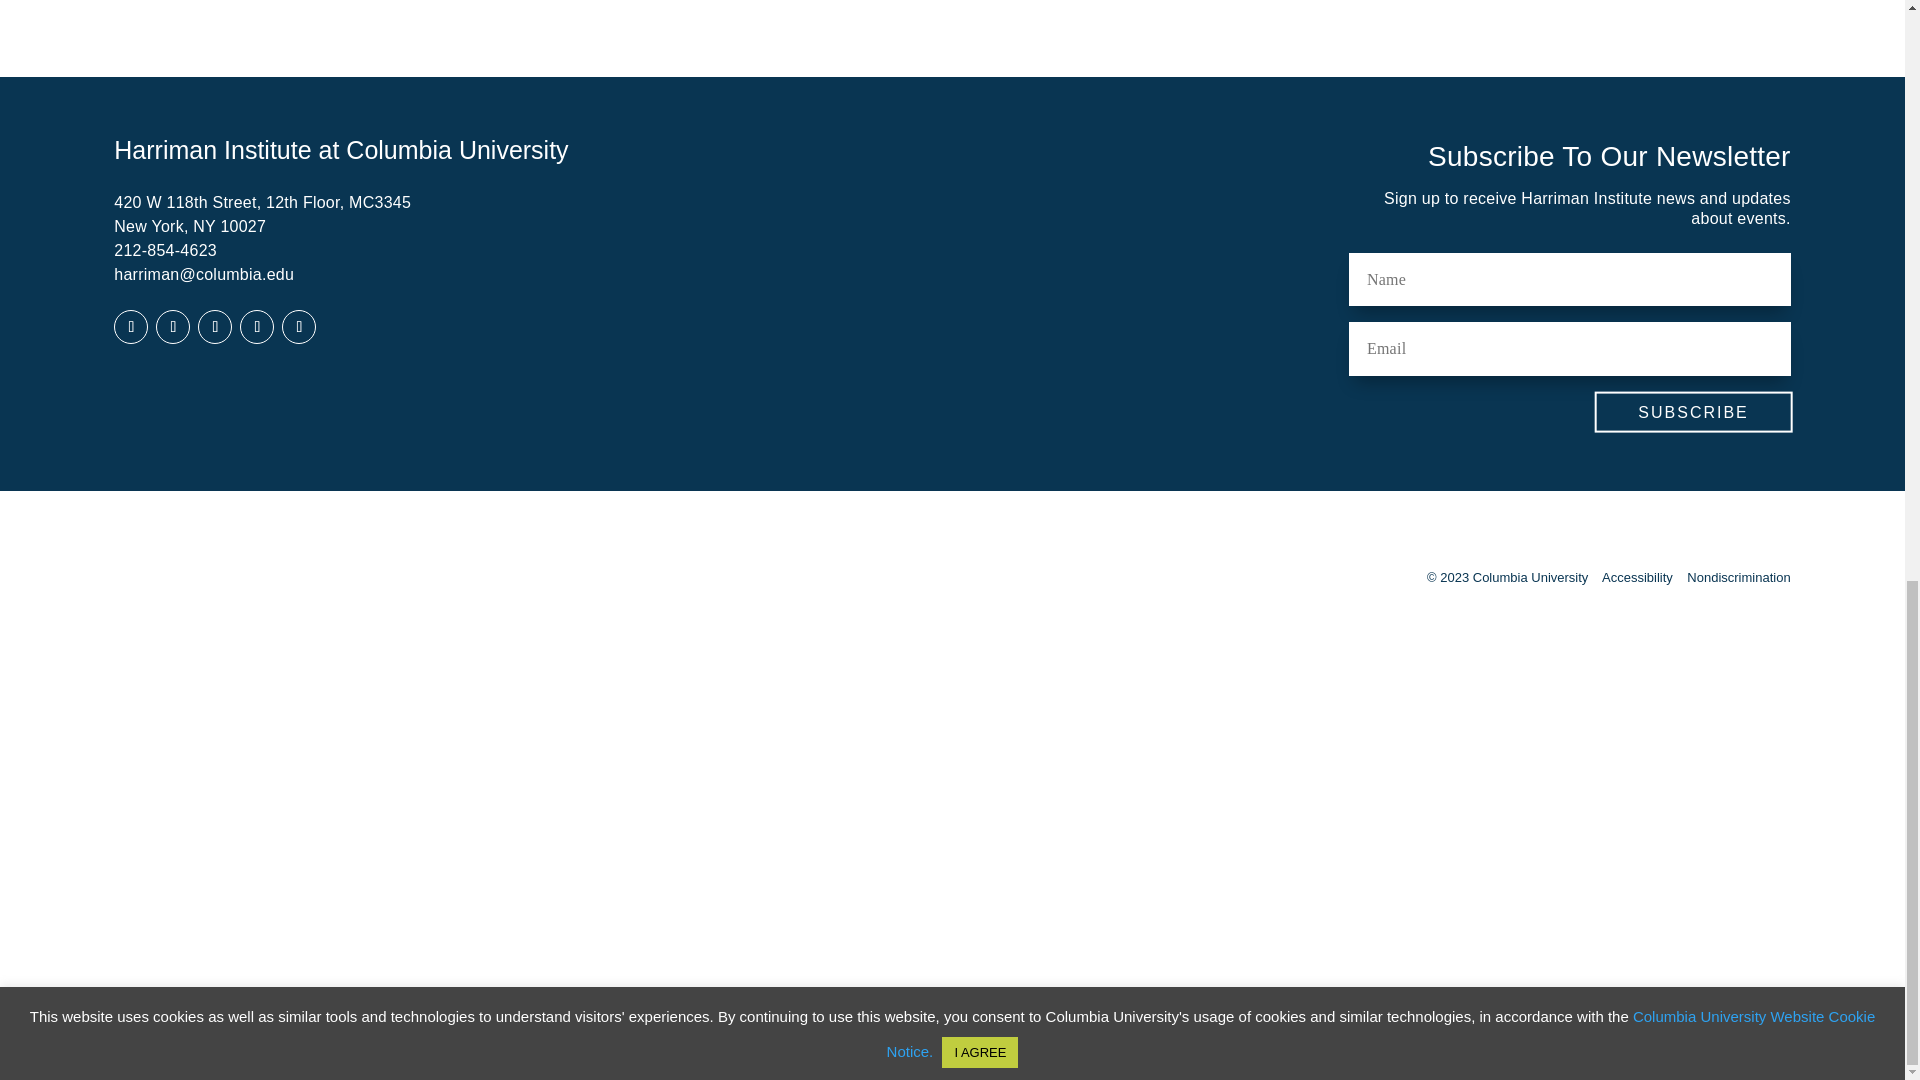  Describe the element at coordinates (130, 326) in the screenshot. I see `Follow on Facebook` at that location.